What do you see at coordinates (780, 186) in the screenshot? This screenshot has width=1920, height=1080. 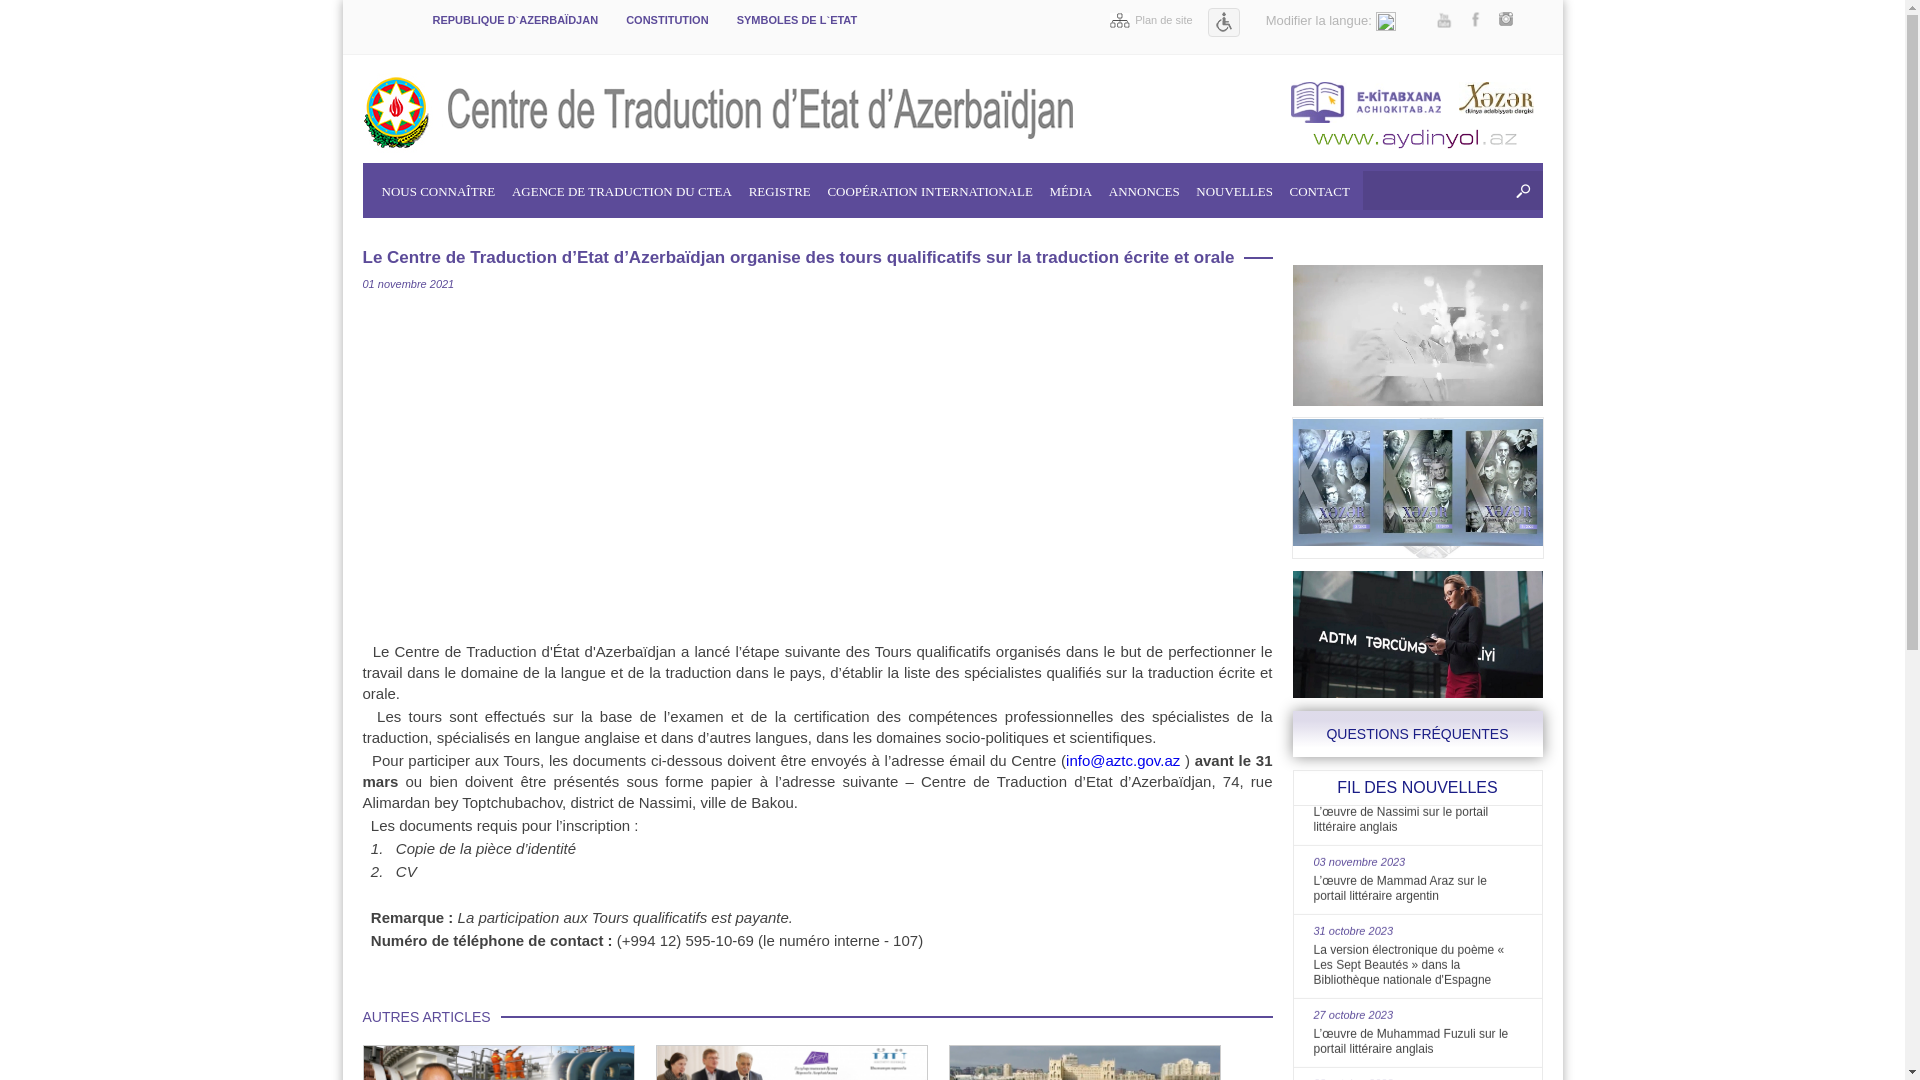 I see `REGISTRE` at bounding box center [780, 186].